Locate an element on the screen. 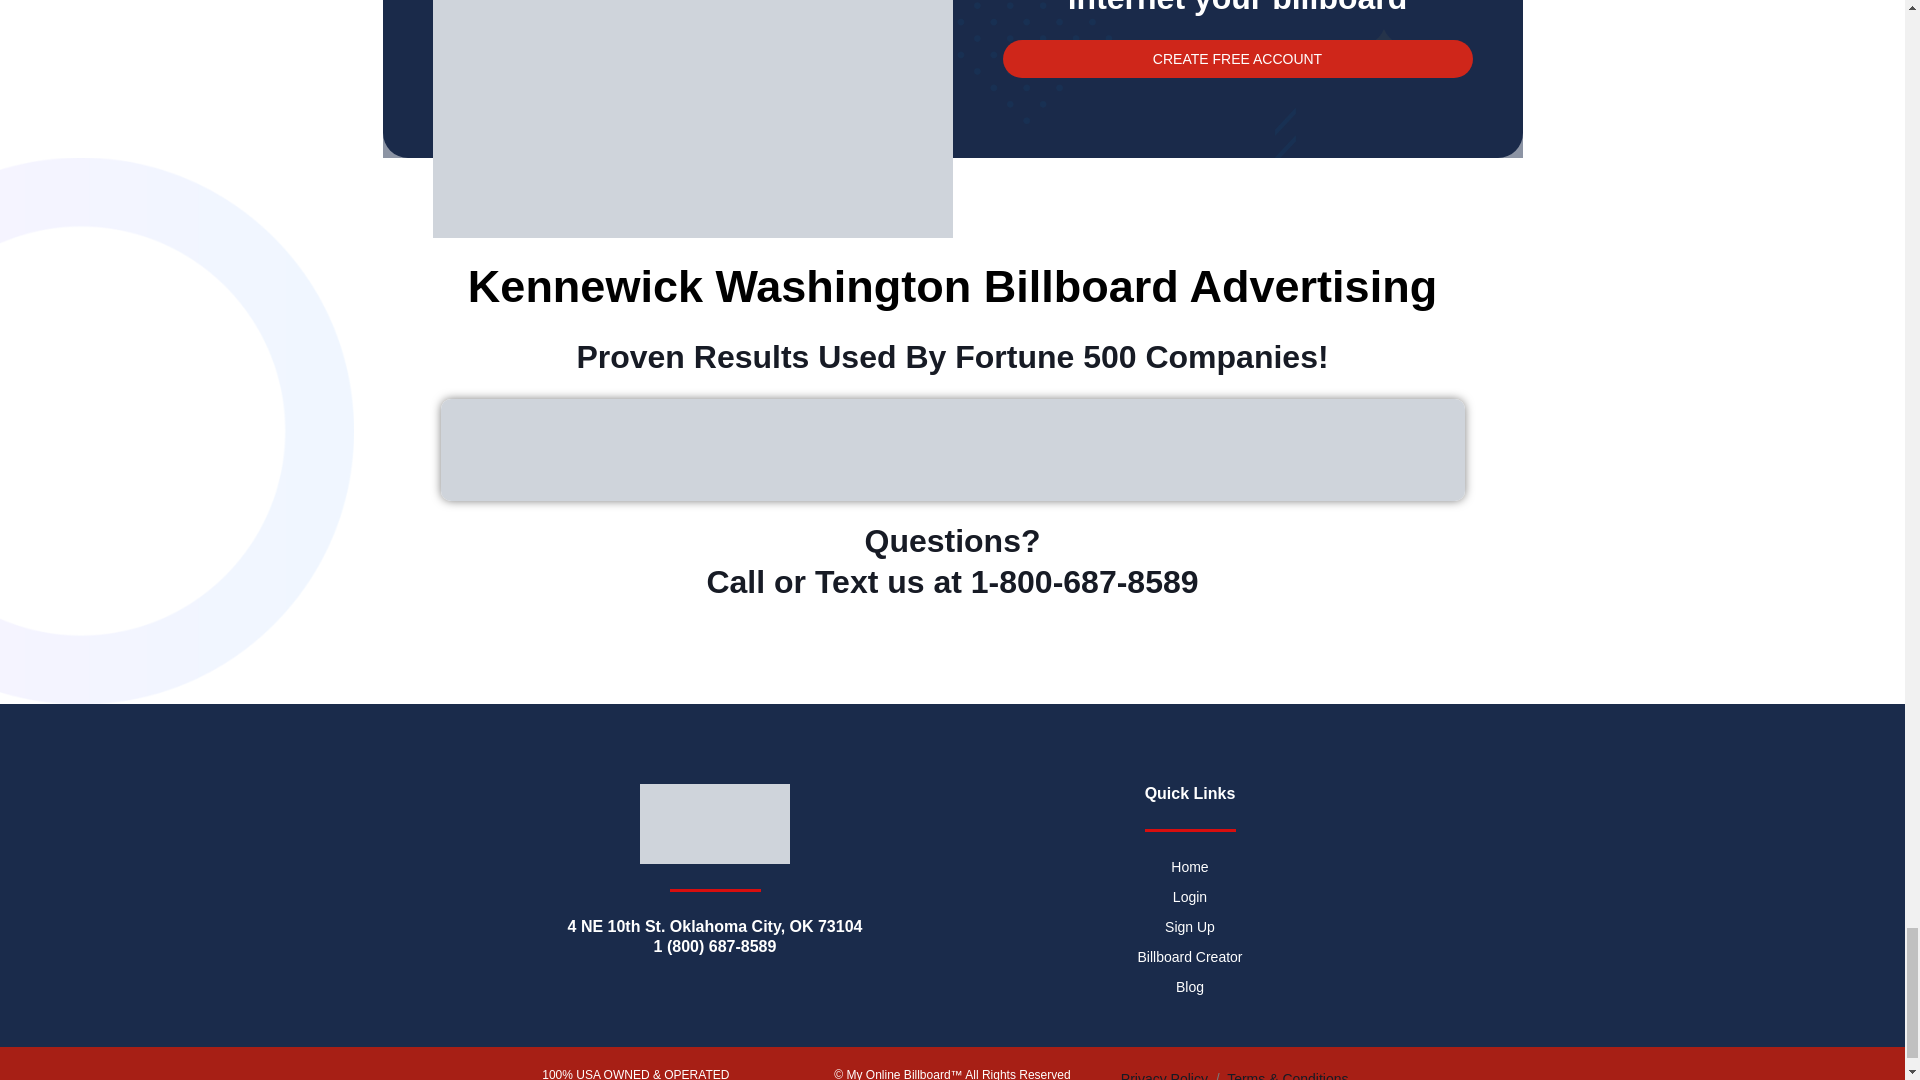 This screenshot has height=1080, width=1920. Kennewick Washington Billboard Advertising 6 is located at coordinates (951, 450).